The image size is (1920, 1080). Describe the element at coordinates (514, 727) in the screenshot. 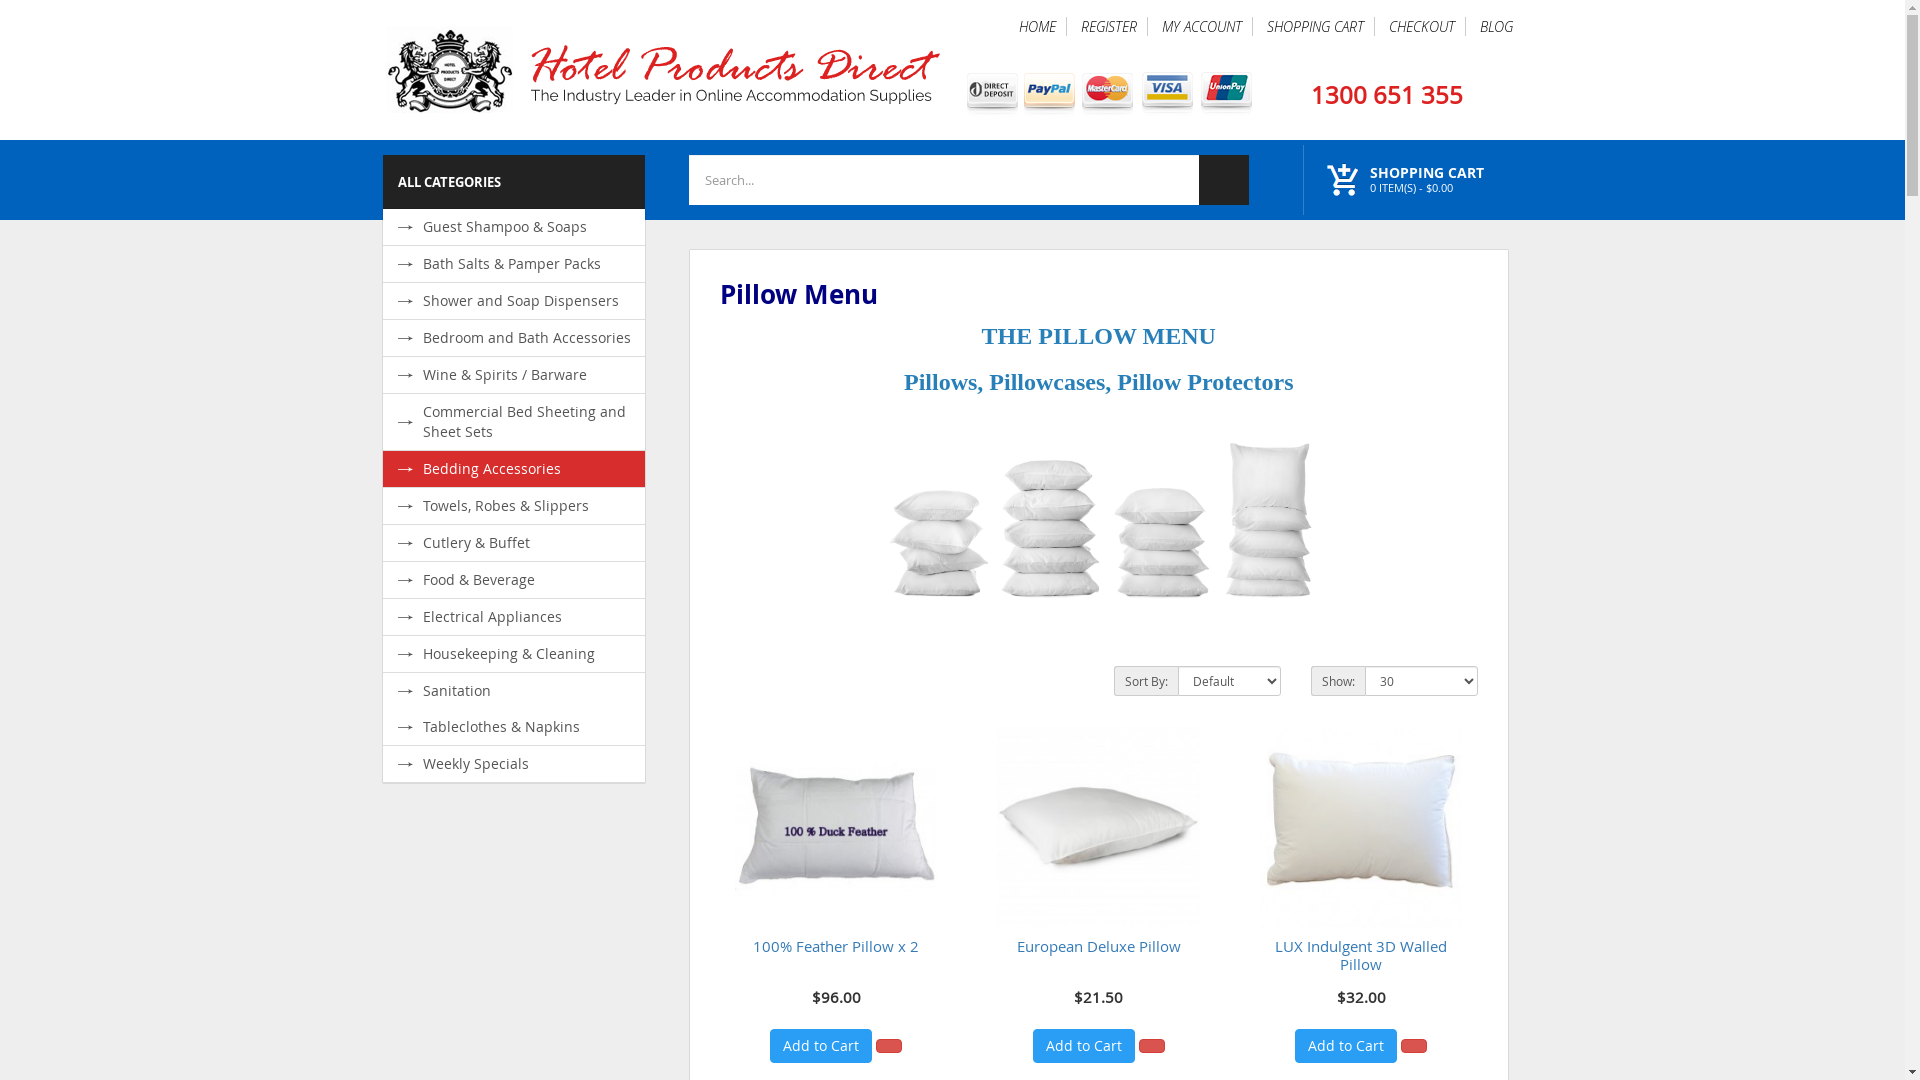

I see `Tableclothes & Napkins` at that location.